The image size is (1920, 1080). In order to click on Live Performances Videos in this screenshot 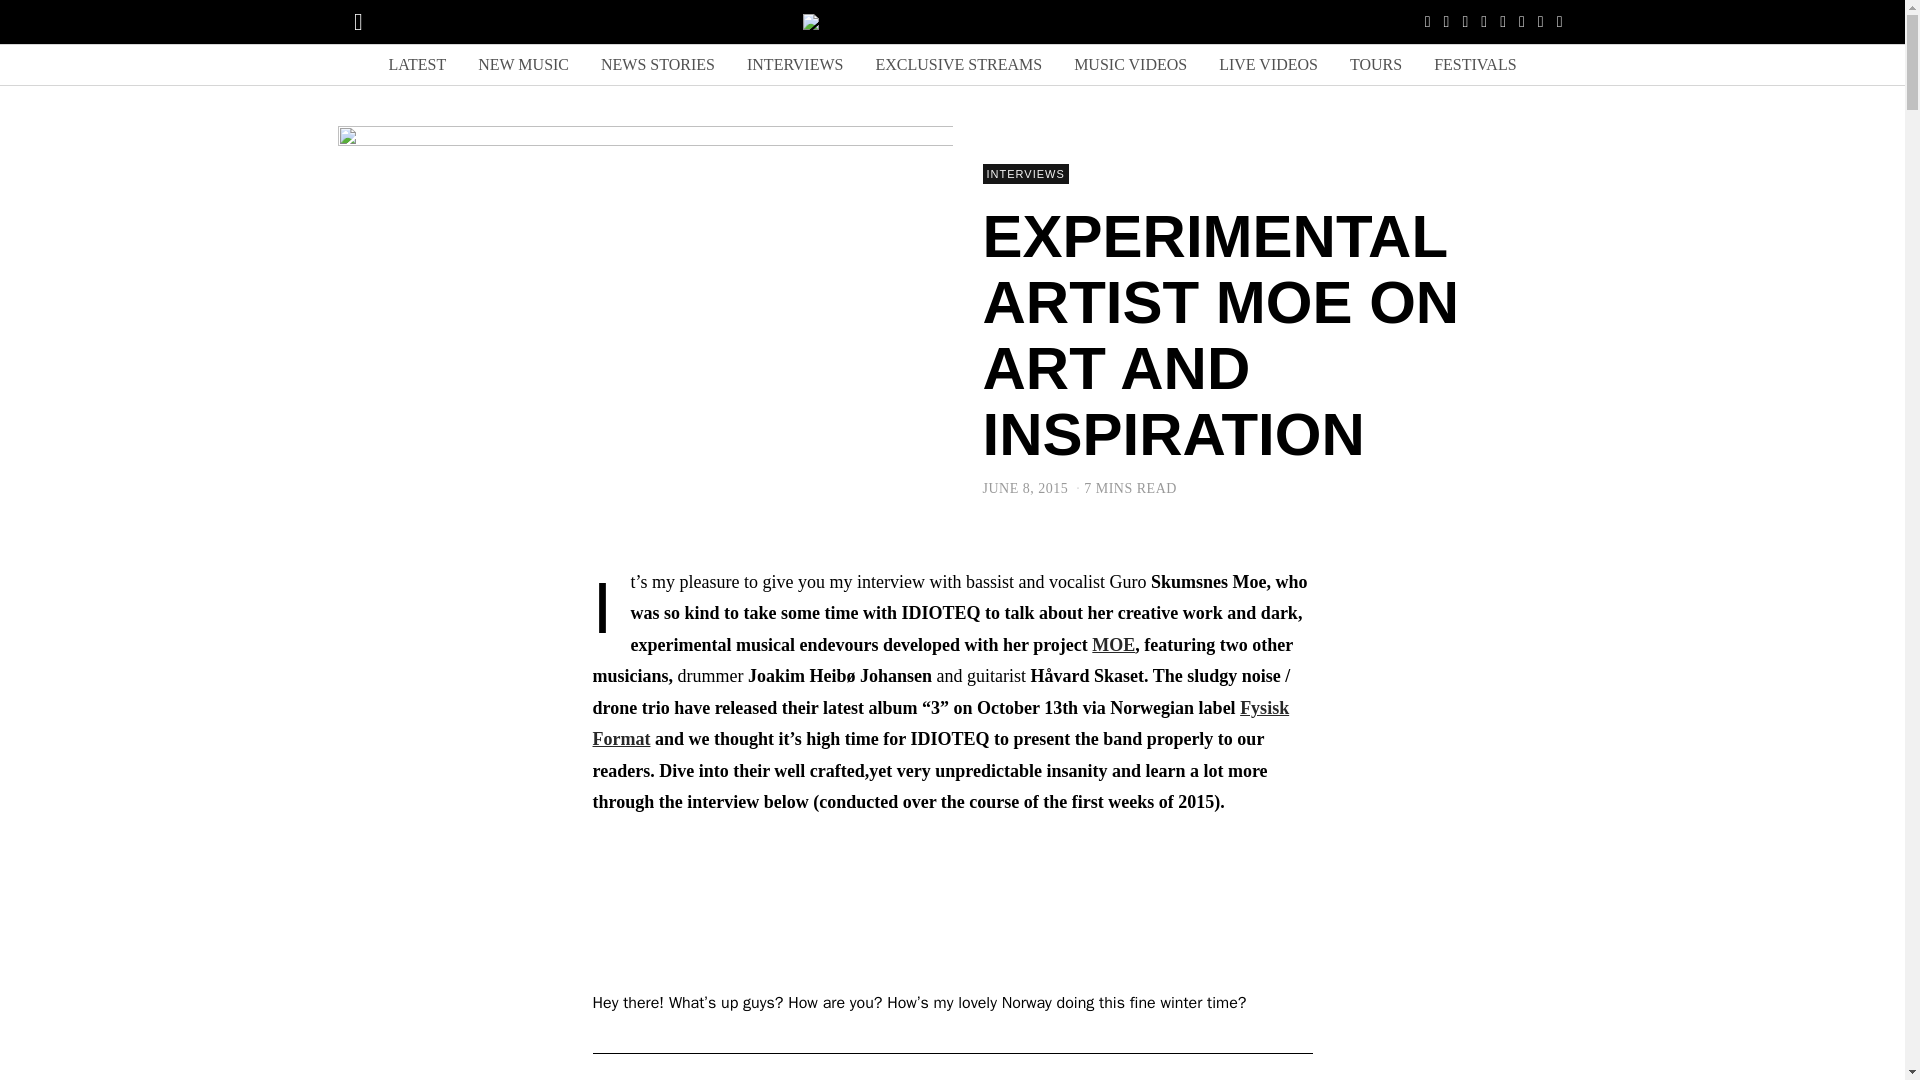, I will do `click(1268, 65)`.